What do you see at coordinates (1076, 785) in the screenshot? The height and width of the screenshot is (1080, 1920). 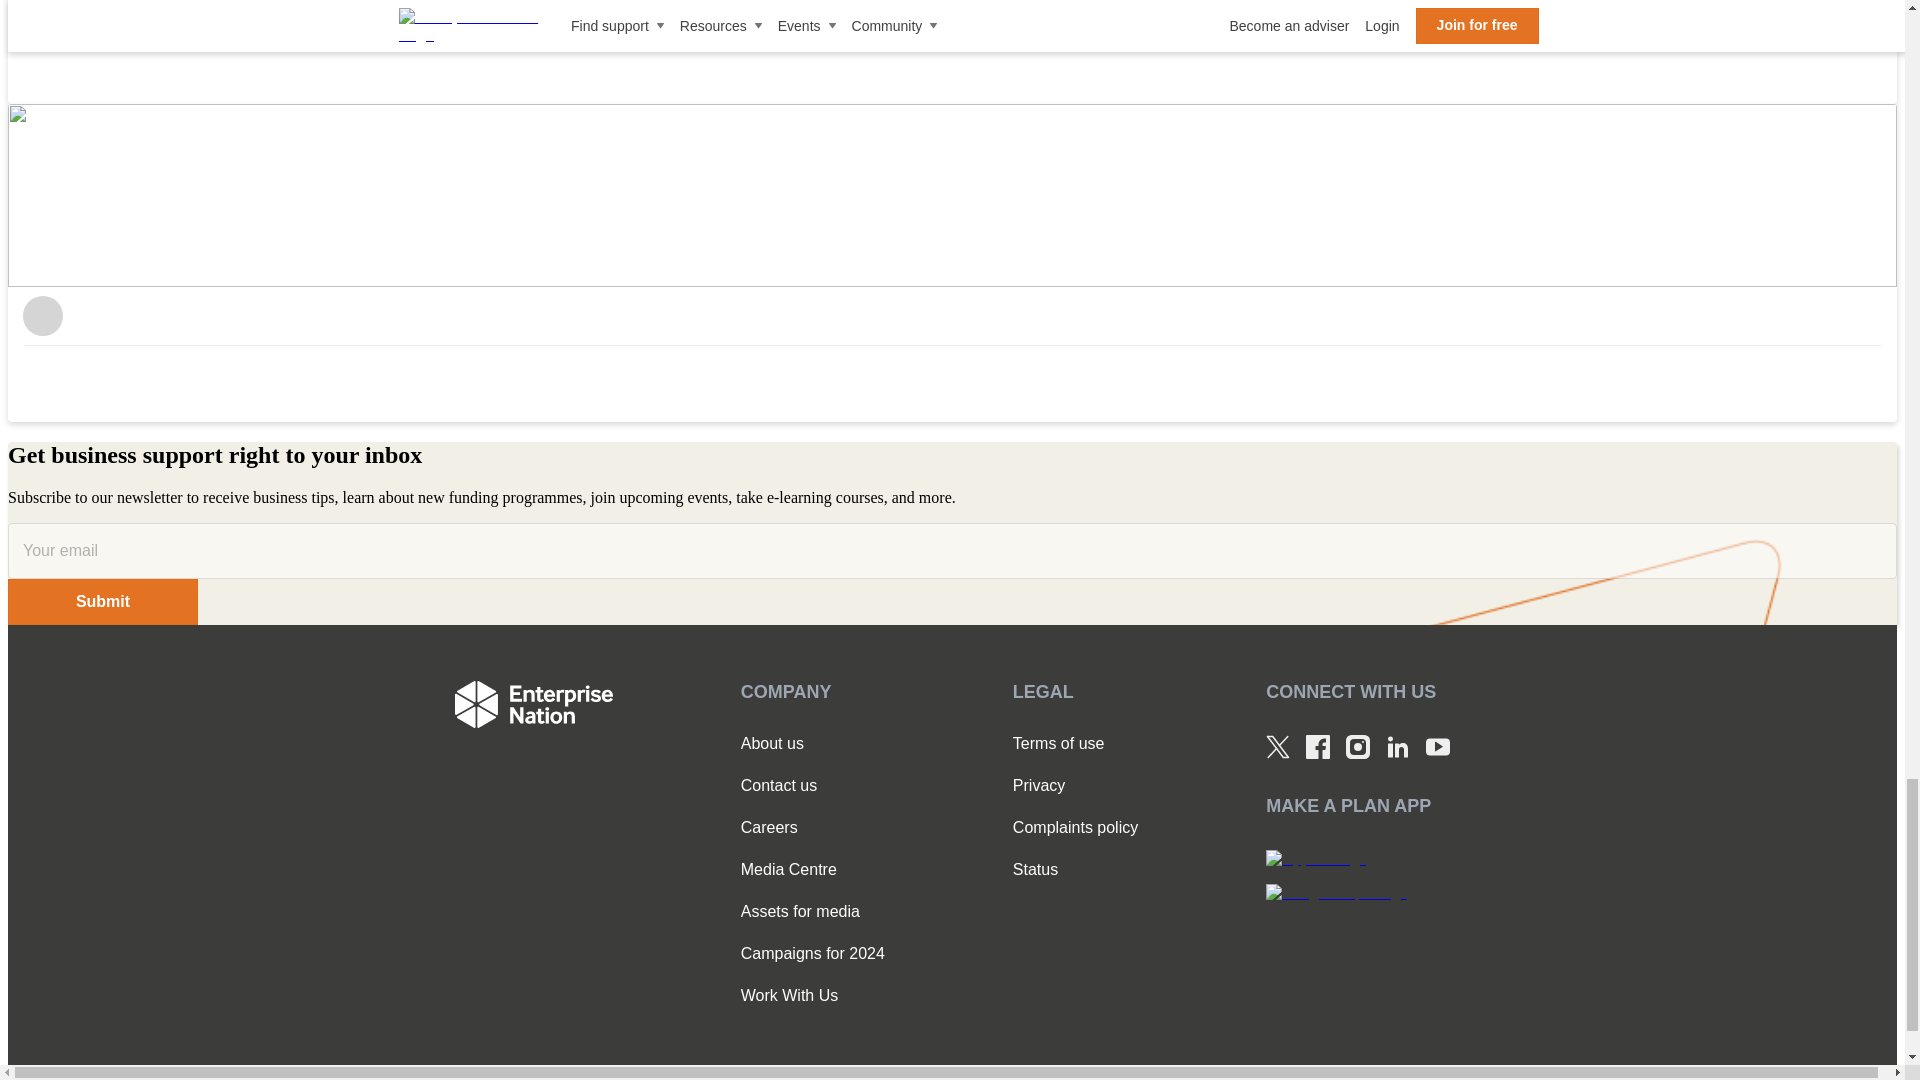 I see `Privacy` at bounding box center [1076, 785].